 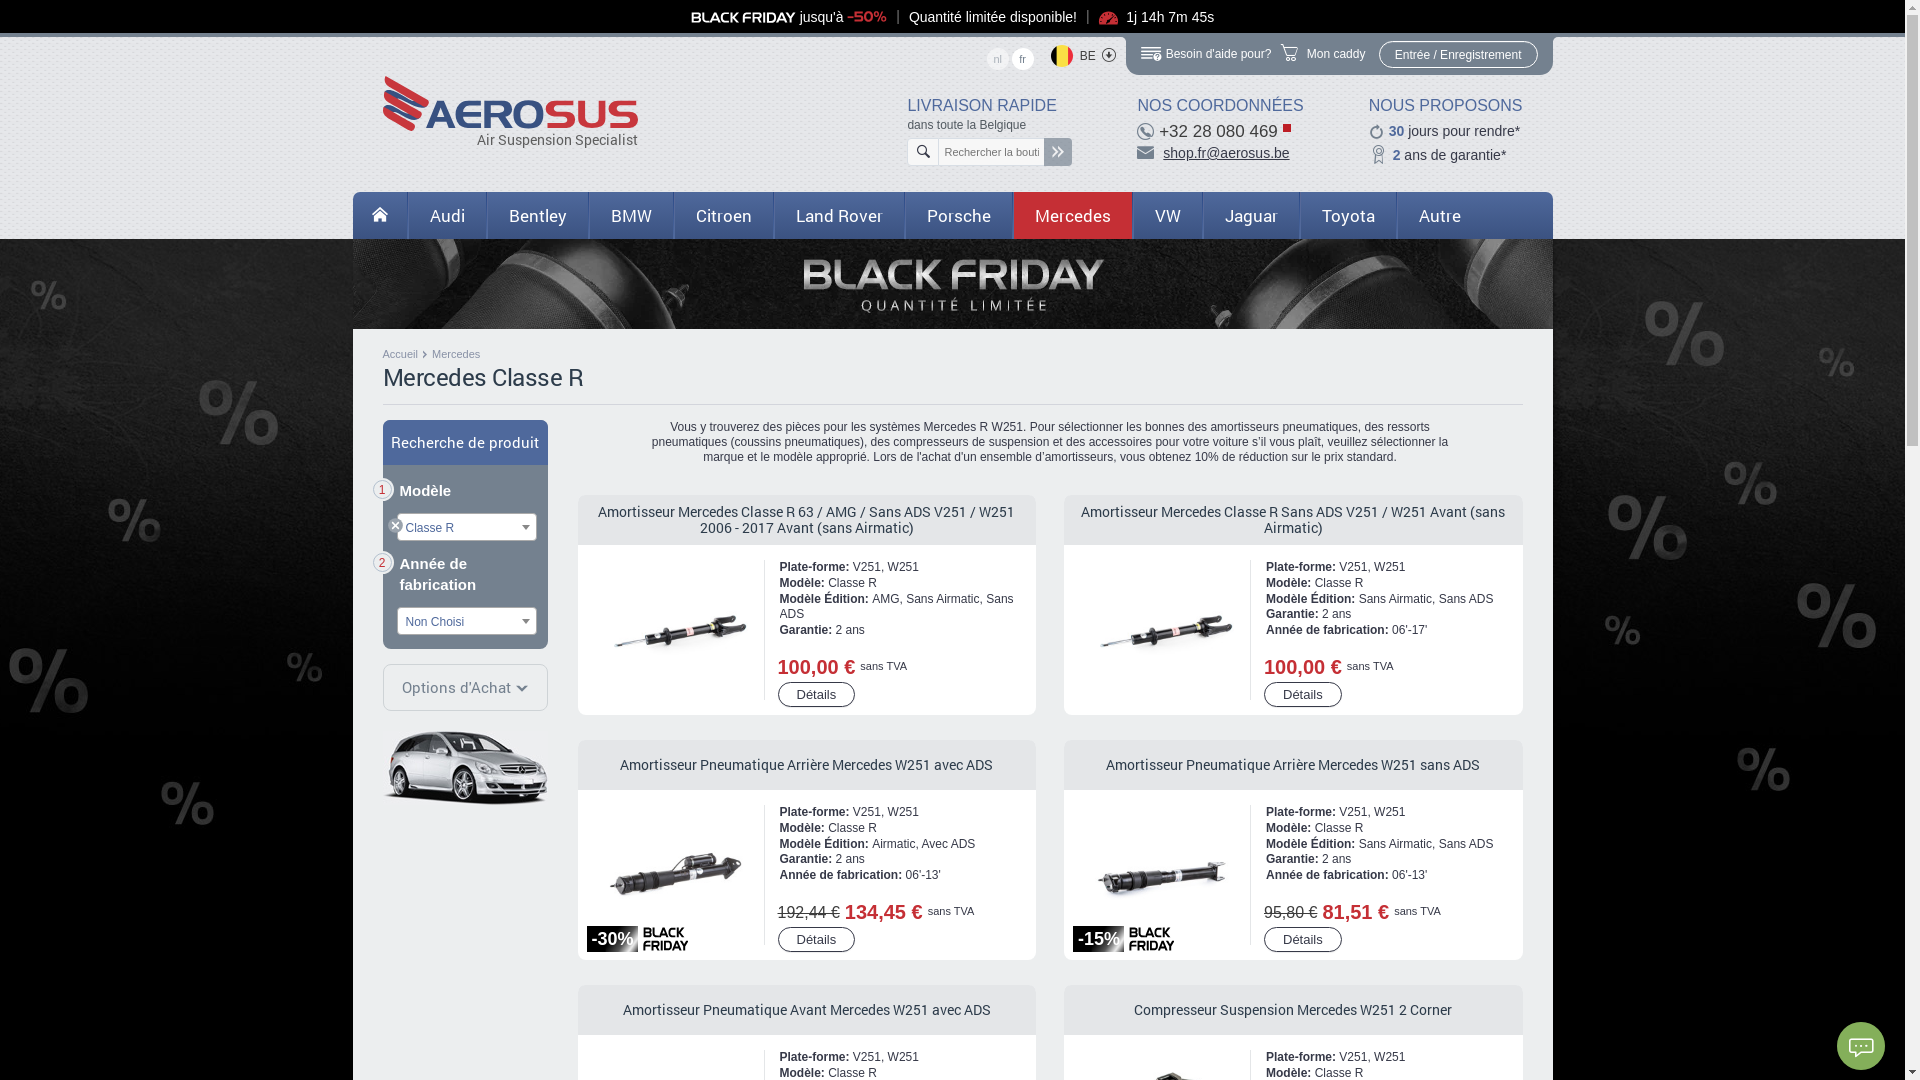 What do you see at coordinates (998, 59) in the screenshot?
I see `nl` at bounding box center [998, 59].